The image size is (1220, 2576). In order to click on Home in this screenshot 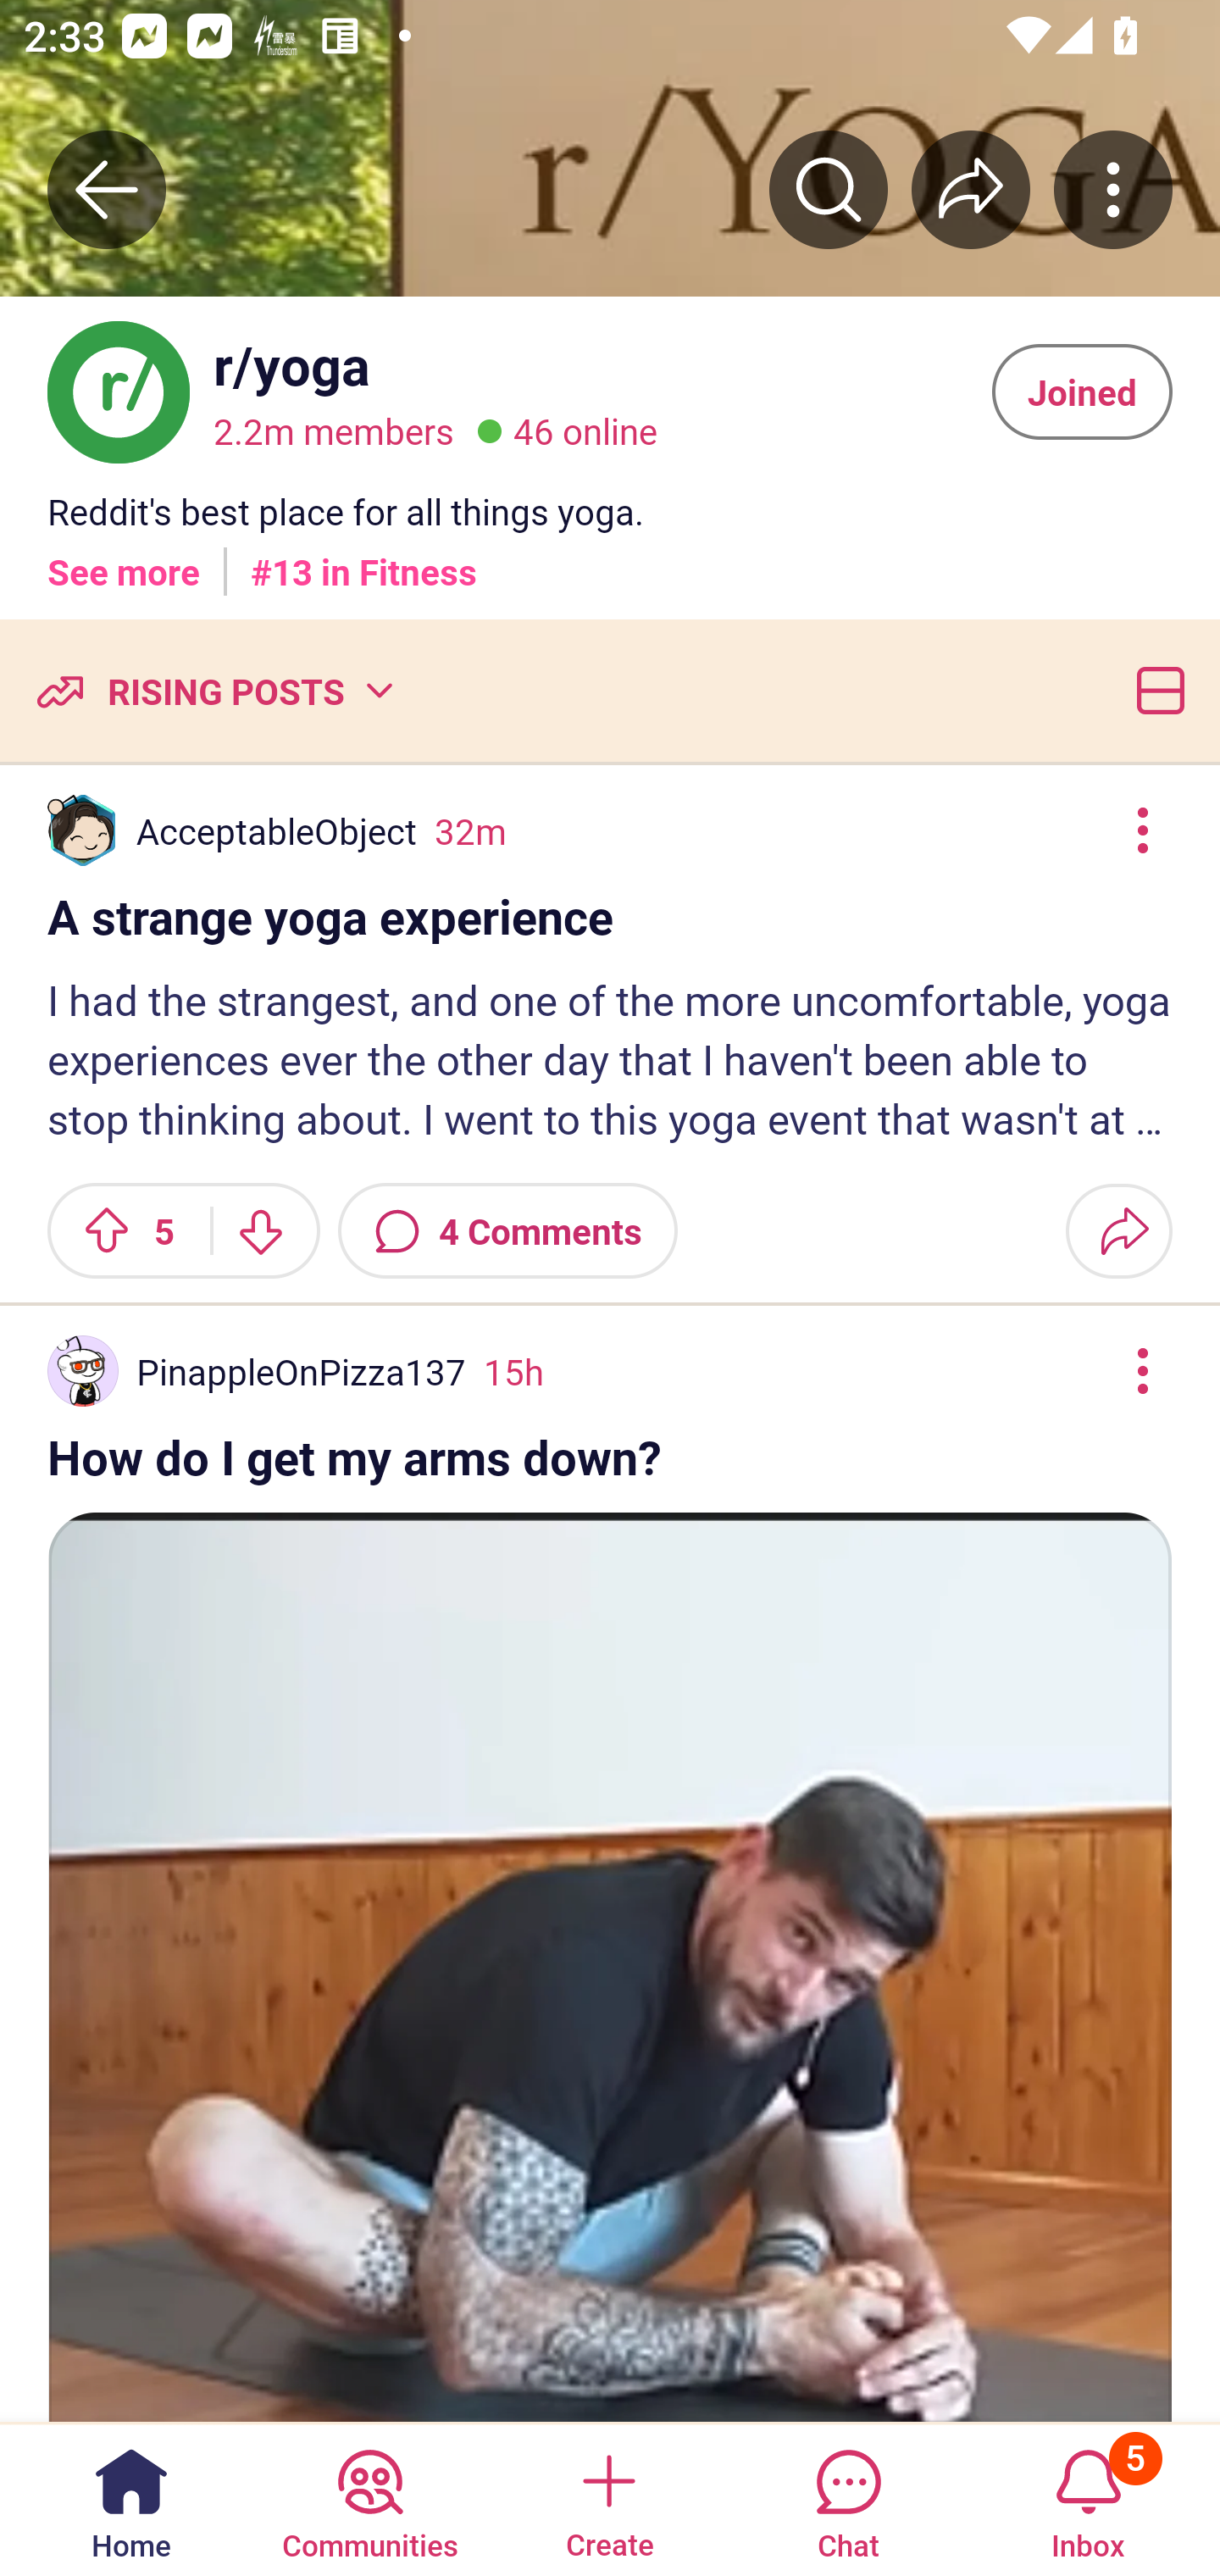, I will do `click(131, 2498)`.